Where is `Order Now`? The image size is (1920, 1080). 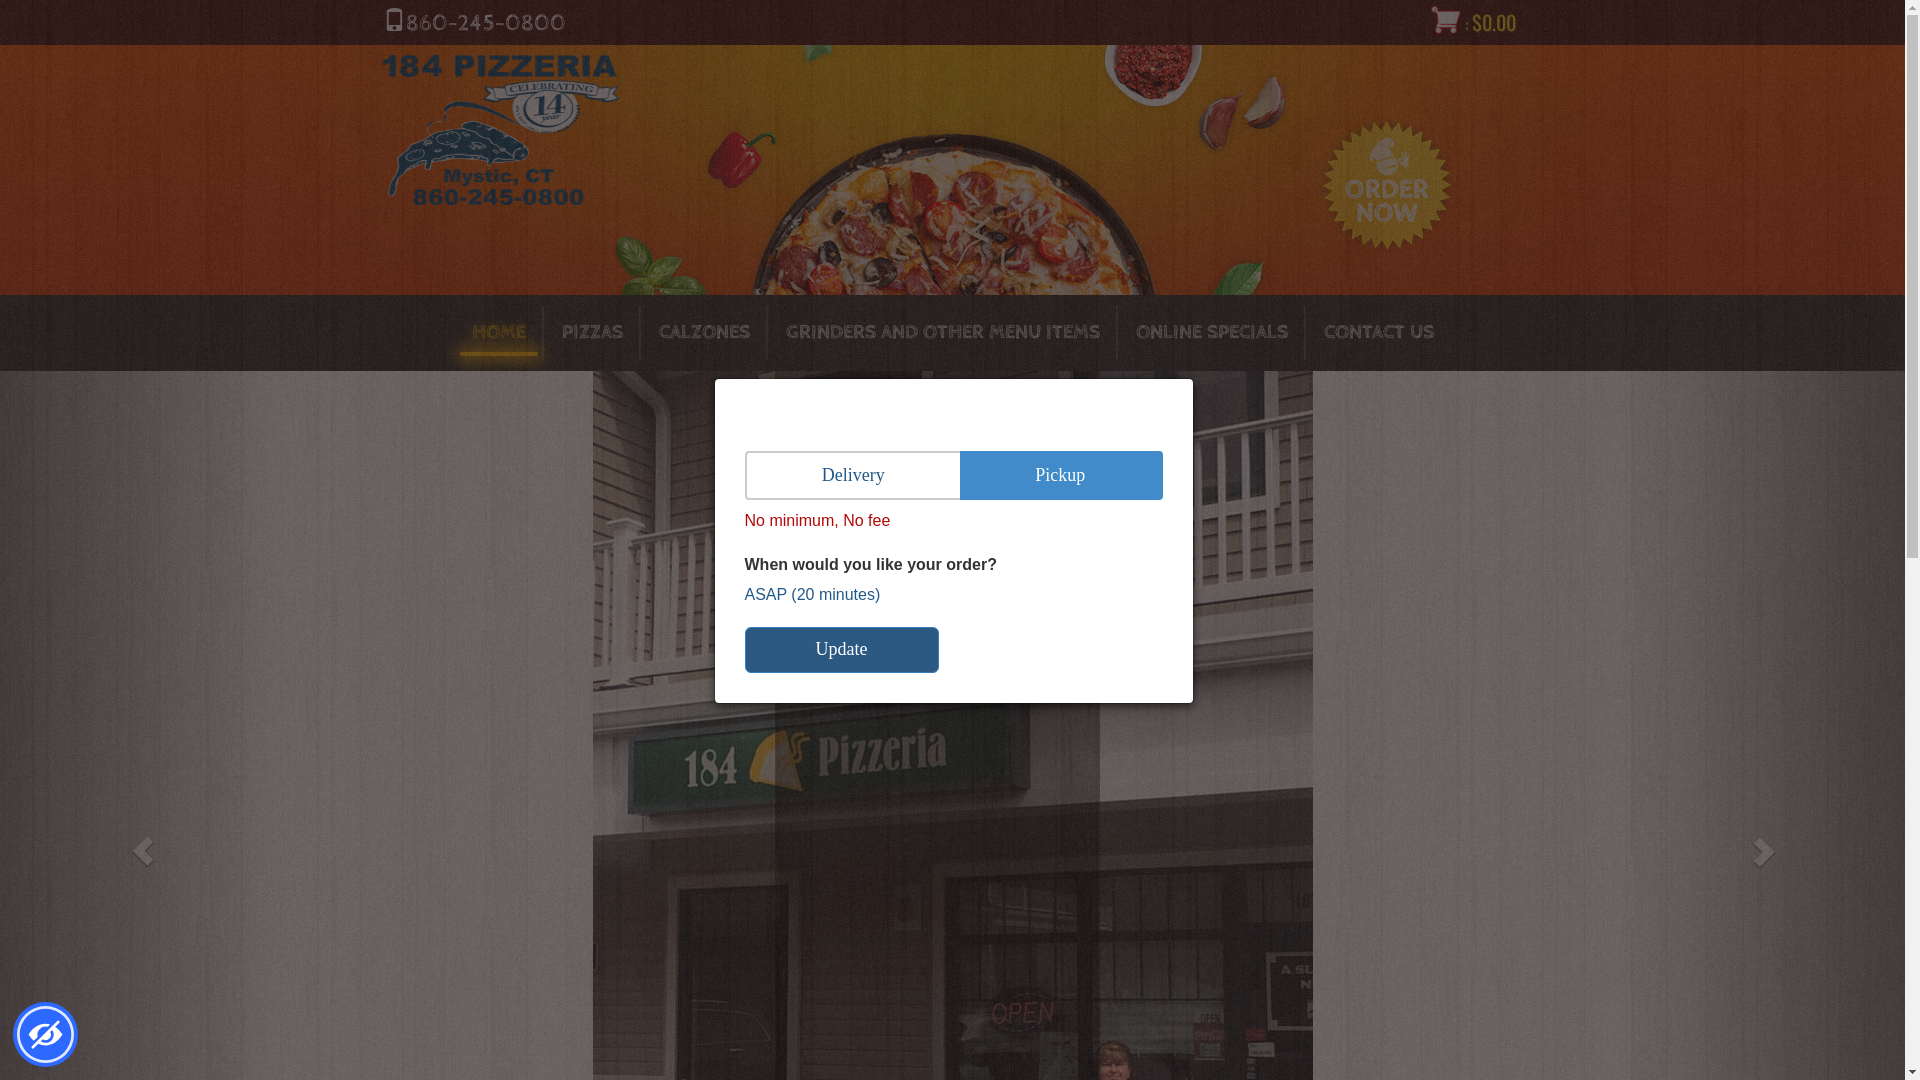
Order Now is located at coordinates (1386, 185).